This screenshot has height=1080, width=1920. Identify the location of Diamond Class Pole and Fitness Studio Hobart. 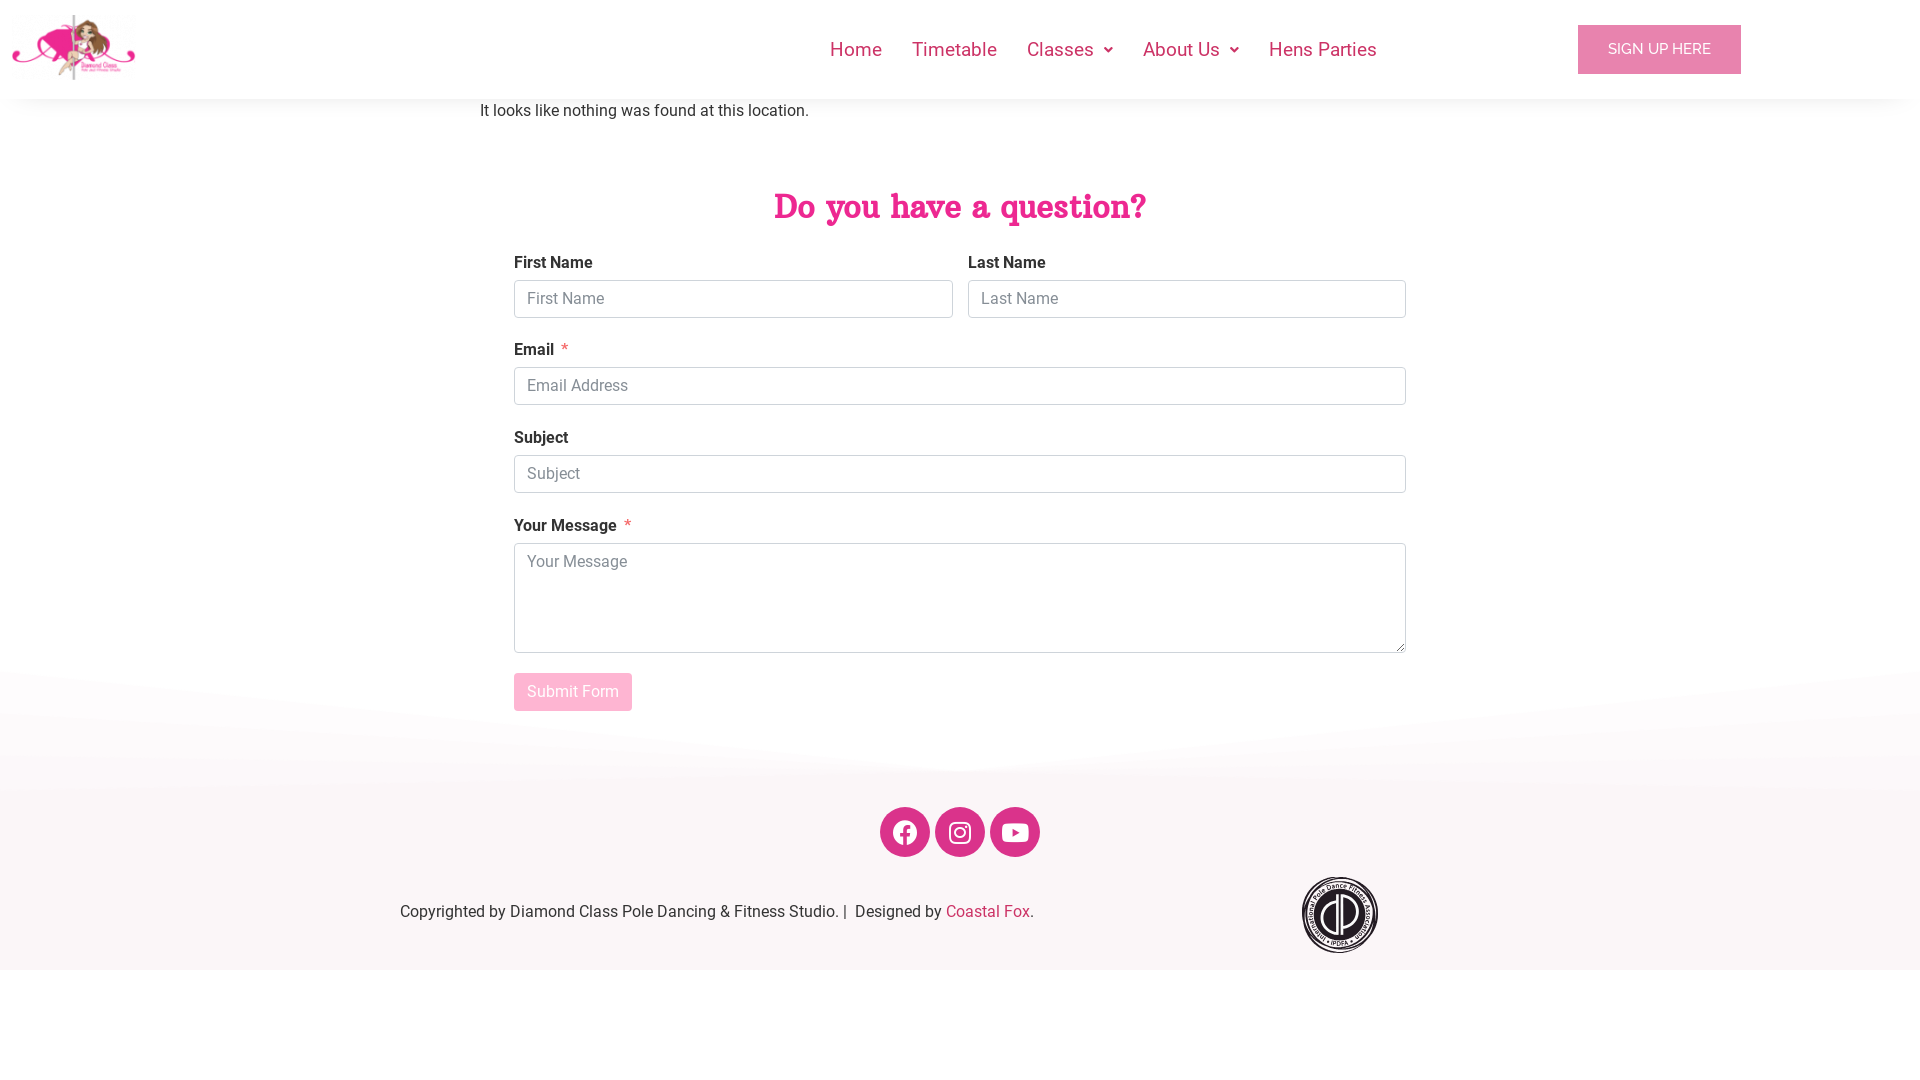
(74, 48).